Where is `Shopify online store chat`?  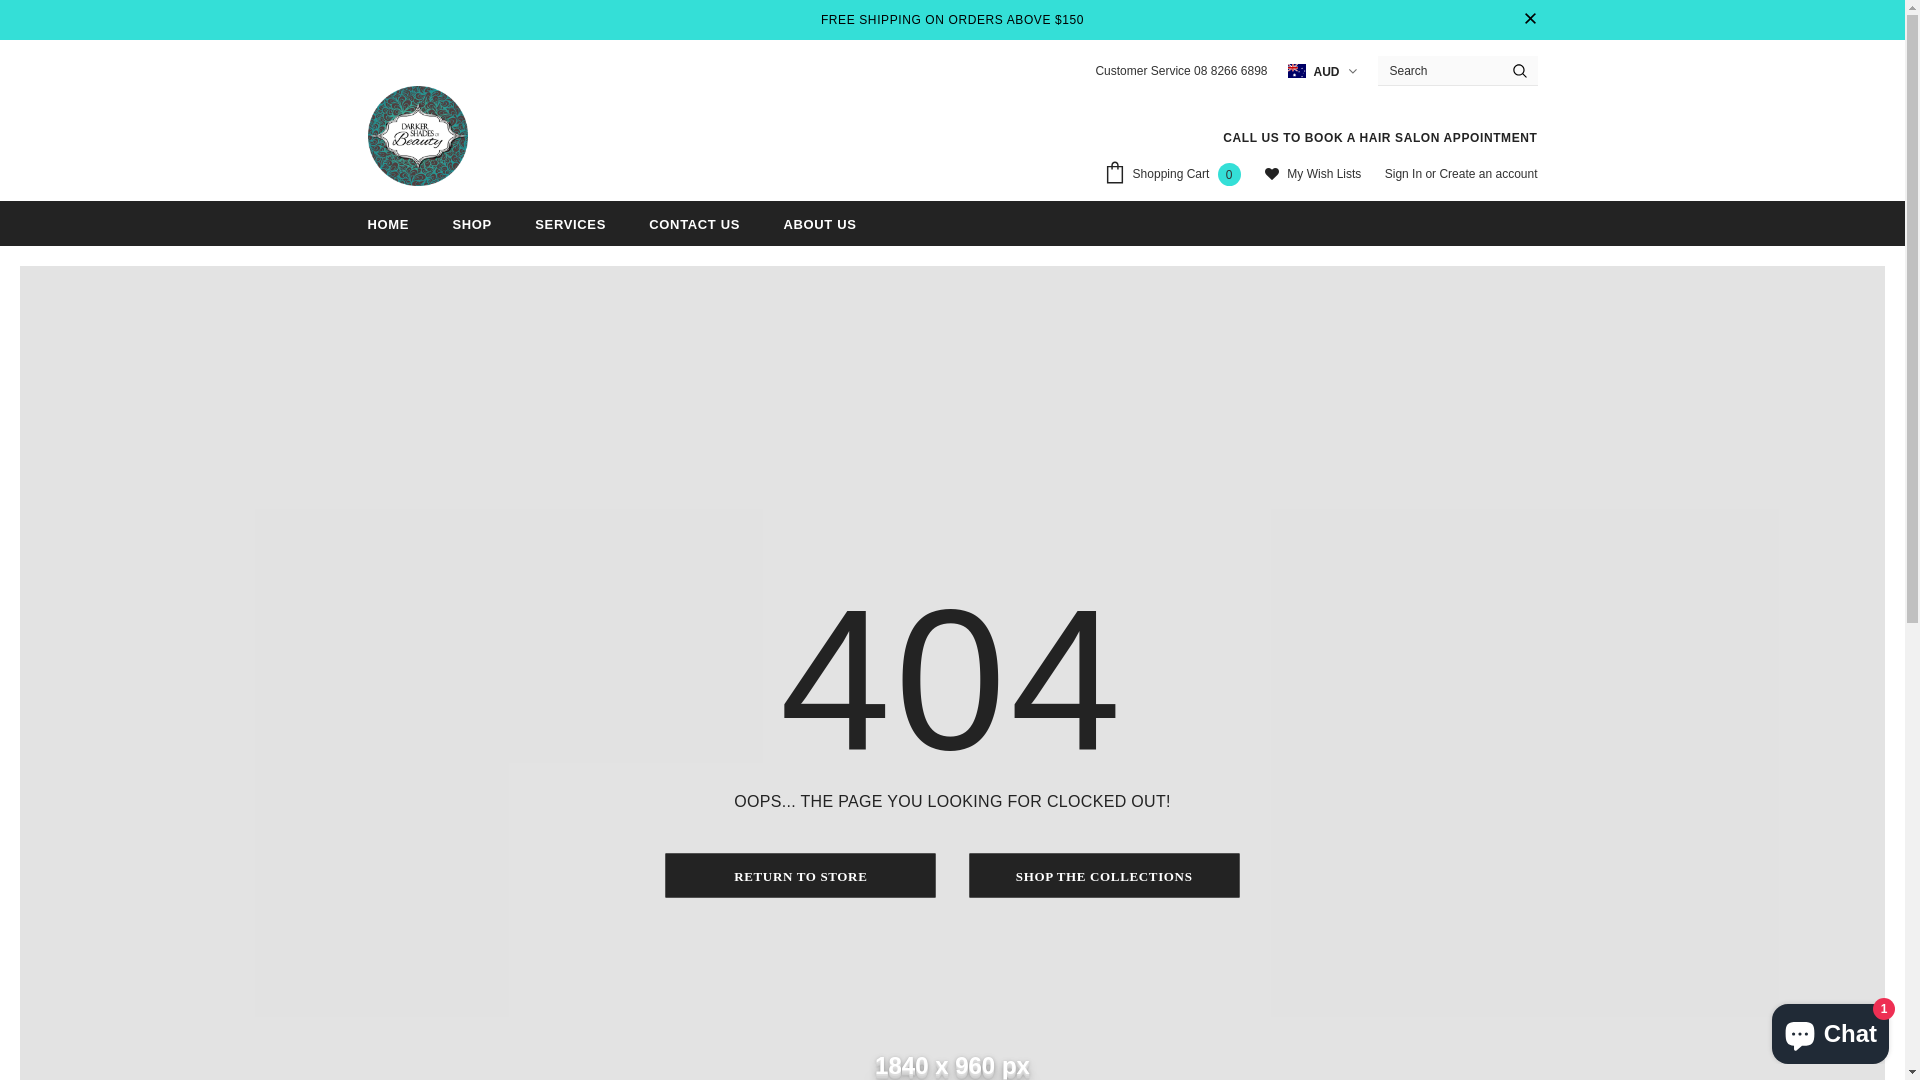 Shopify online store chat is located at coordinates (1830, 1030).